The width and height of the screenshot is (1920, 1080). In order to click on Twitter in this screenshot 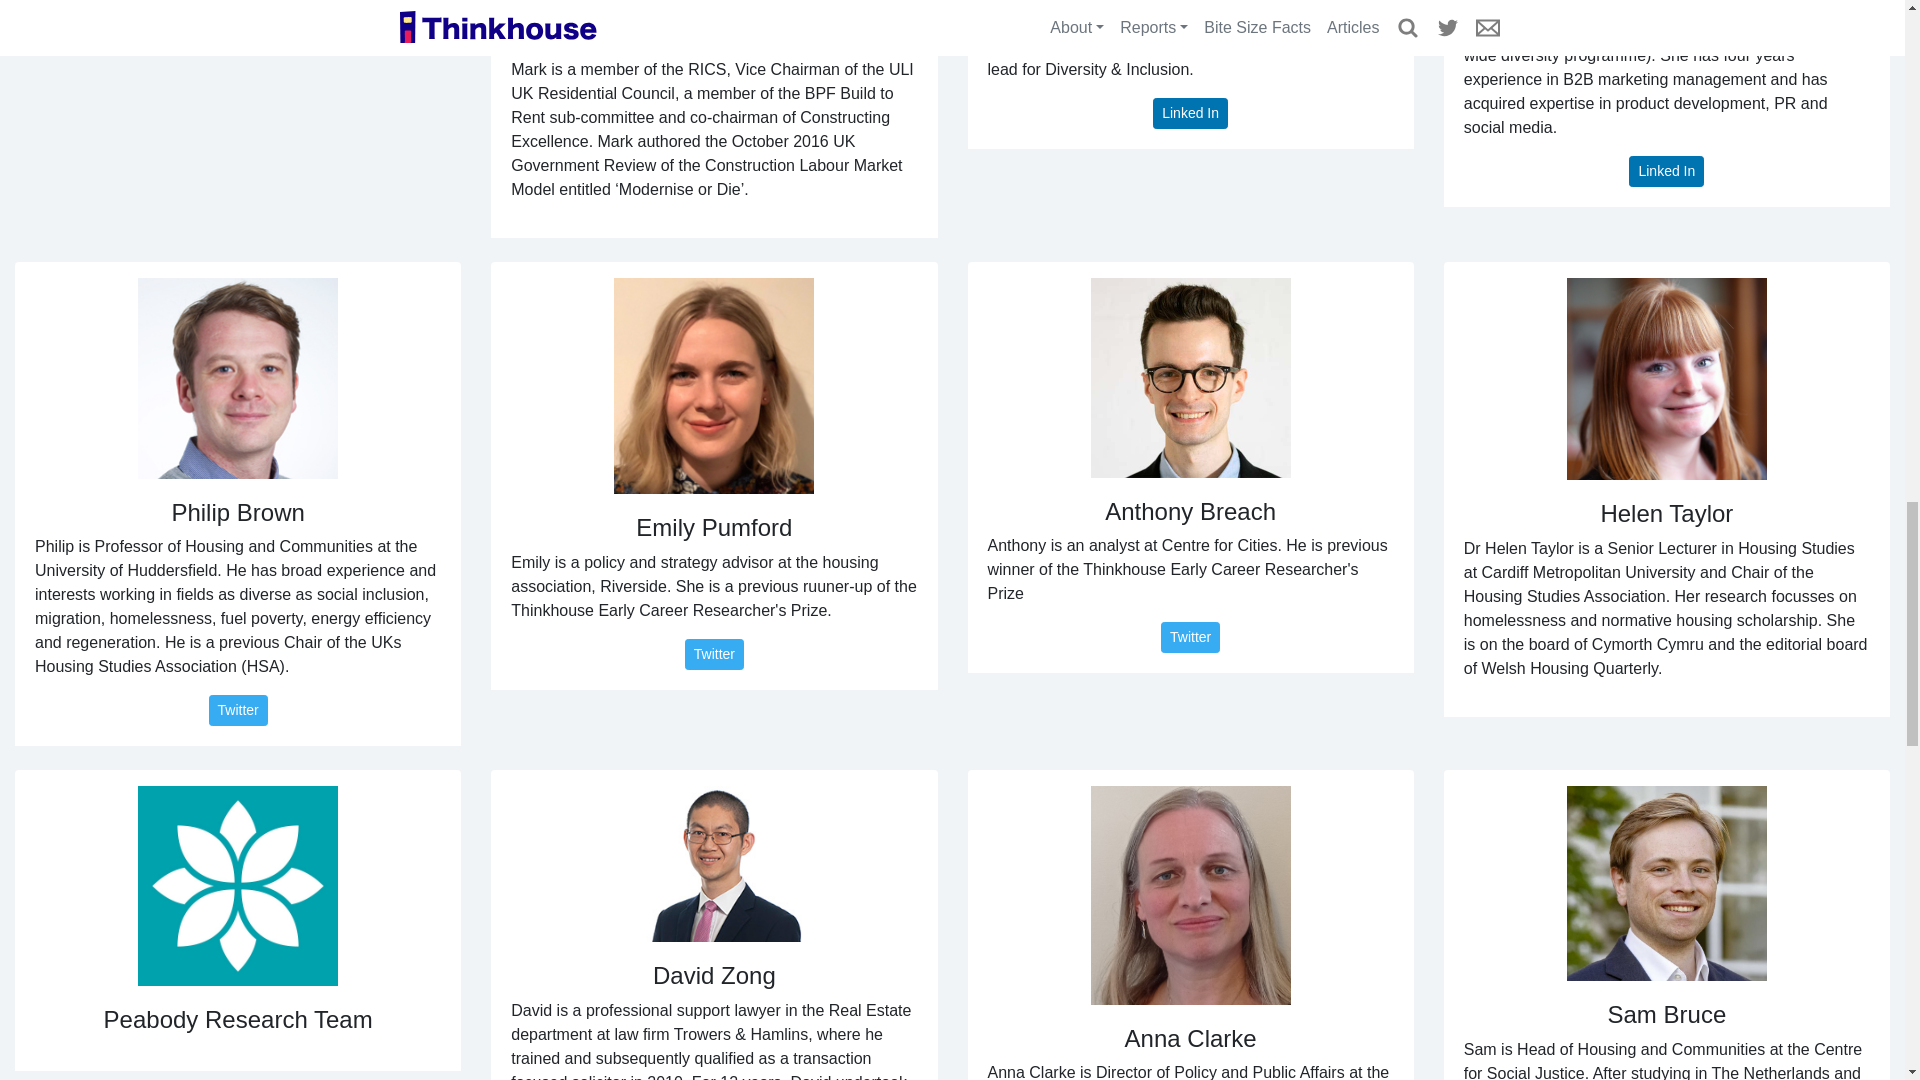, I will do `click(1190, 638)`.